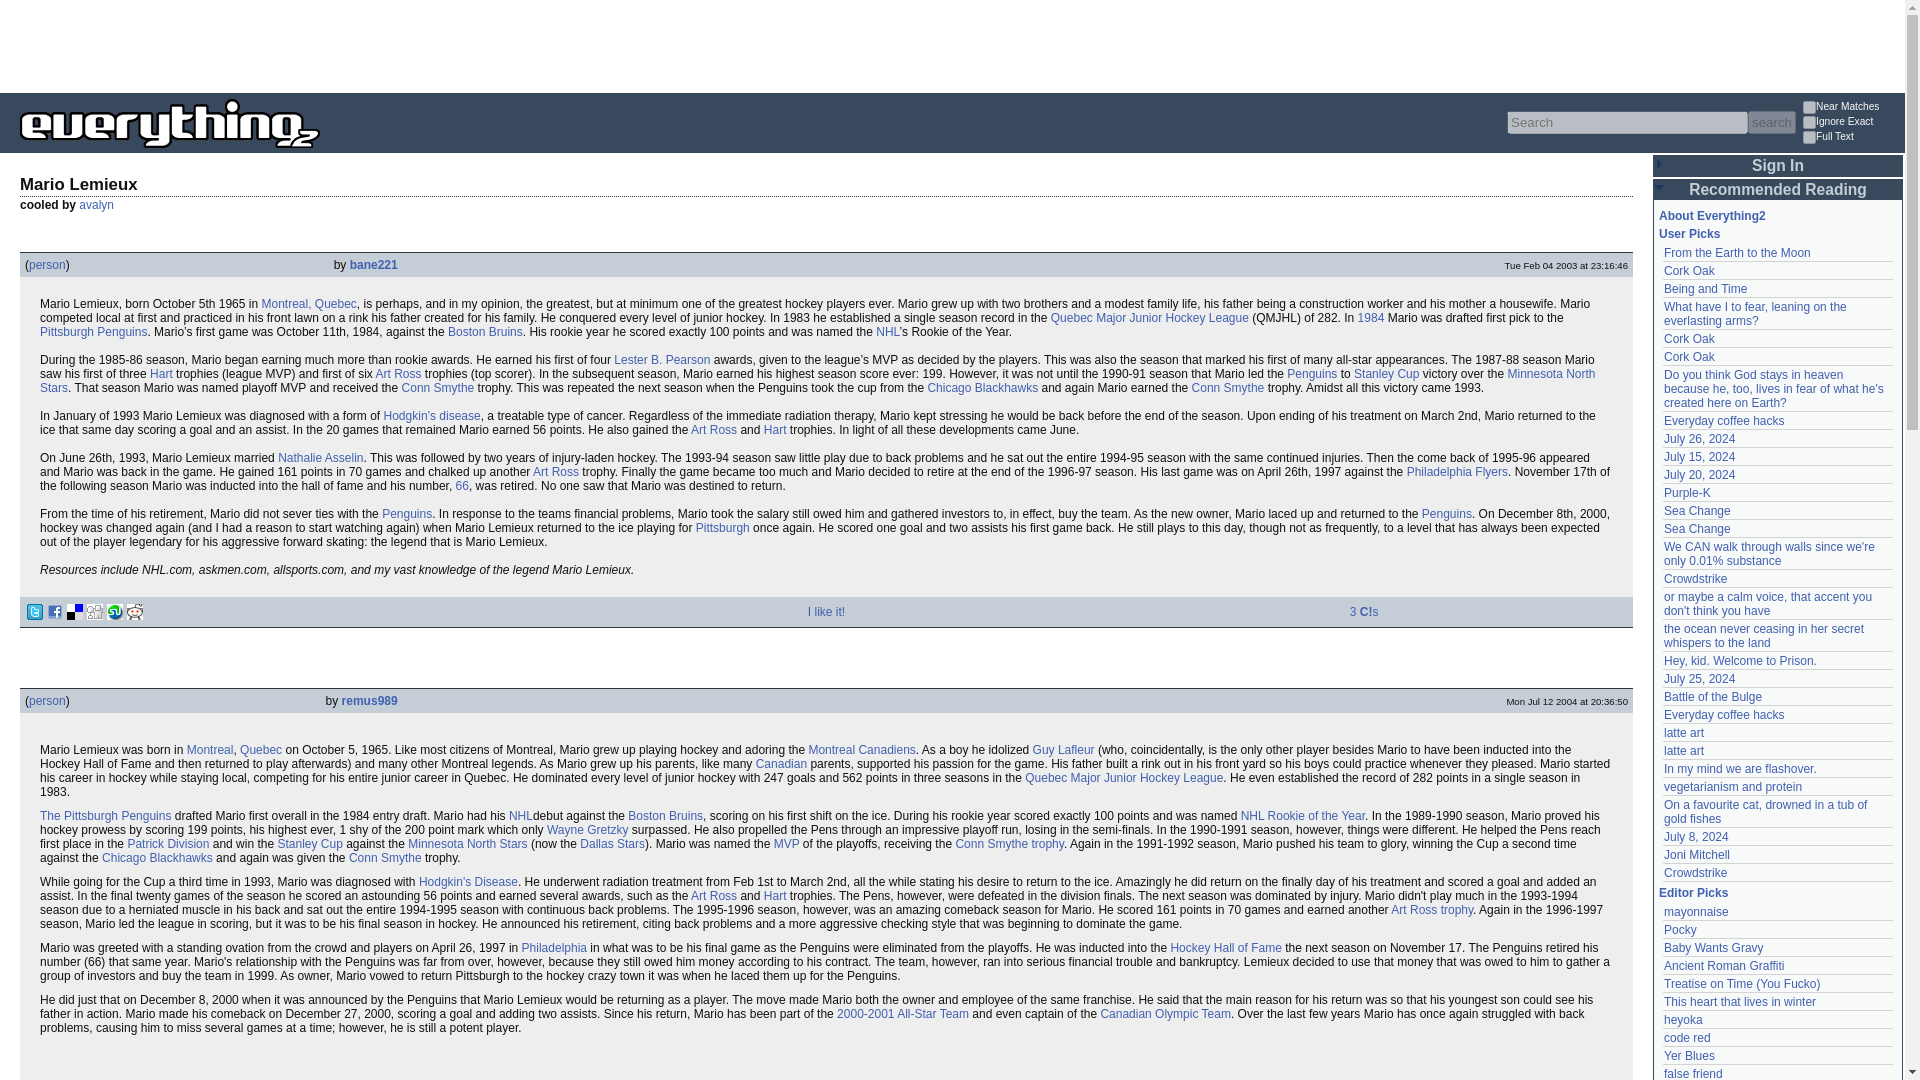  What do you see at coordinates (438, 388) in the screenshot?
I see `Conn Smythe` at bounding box center [438, 388].